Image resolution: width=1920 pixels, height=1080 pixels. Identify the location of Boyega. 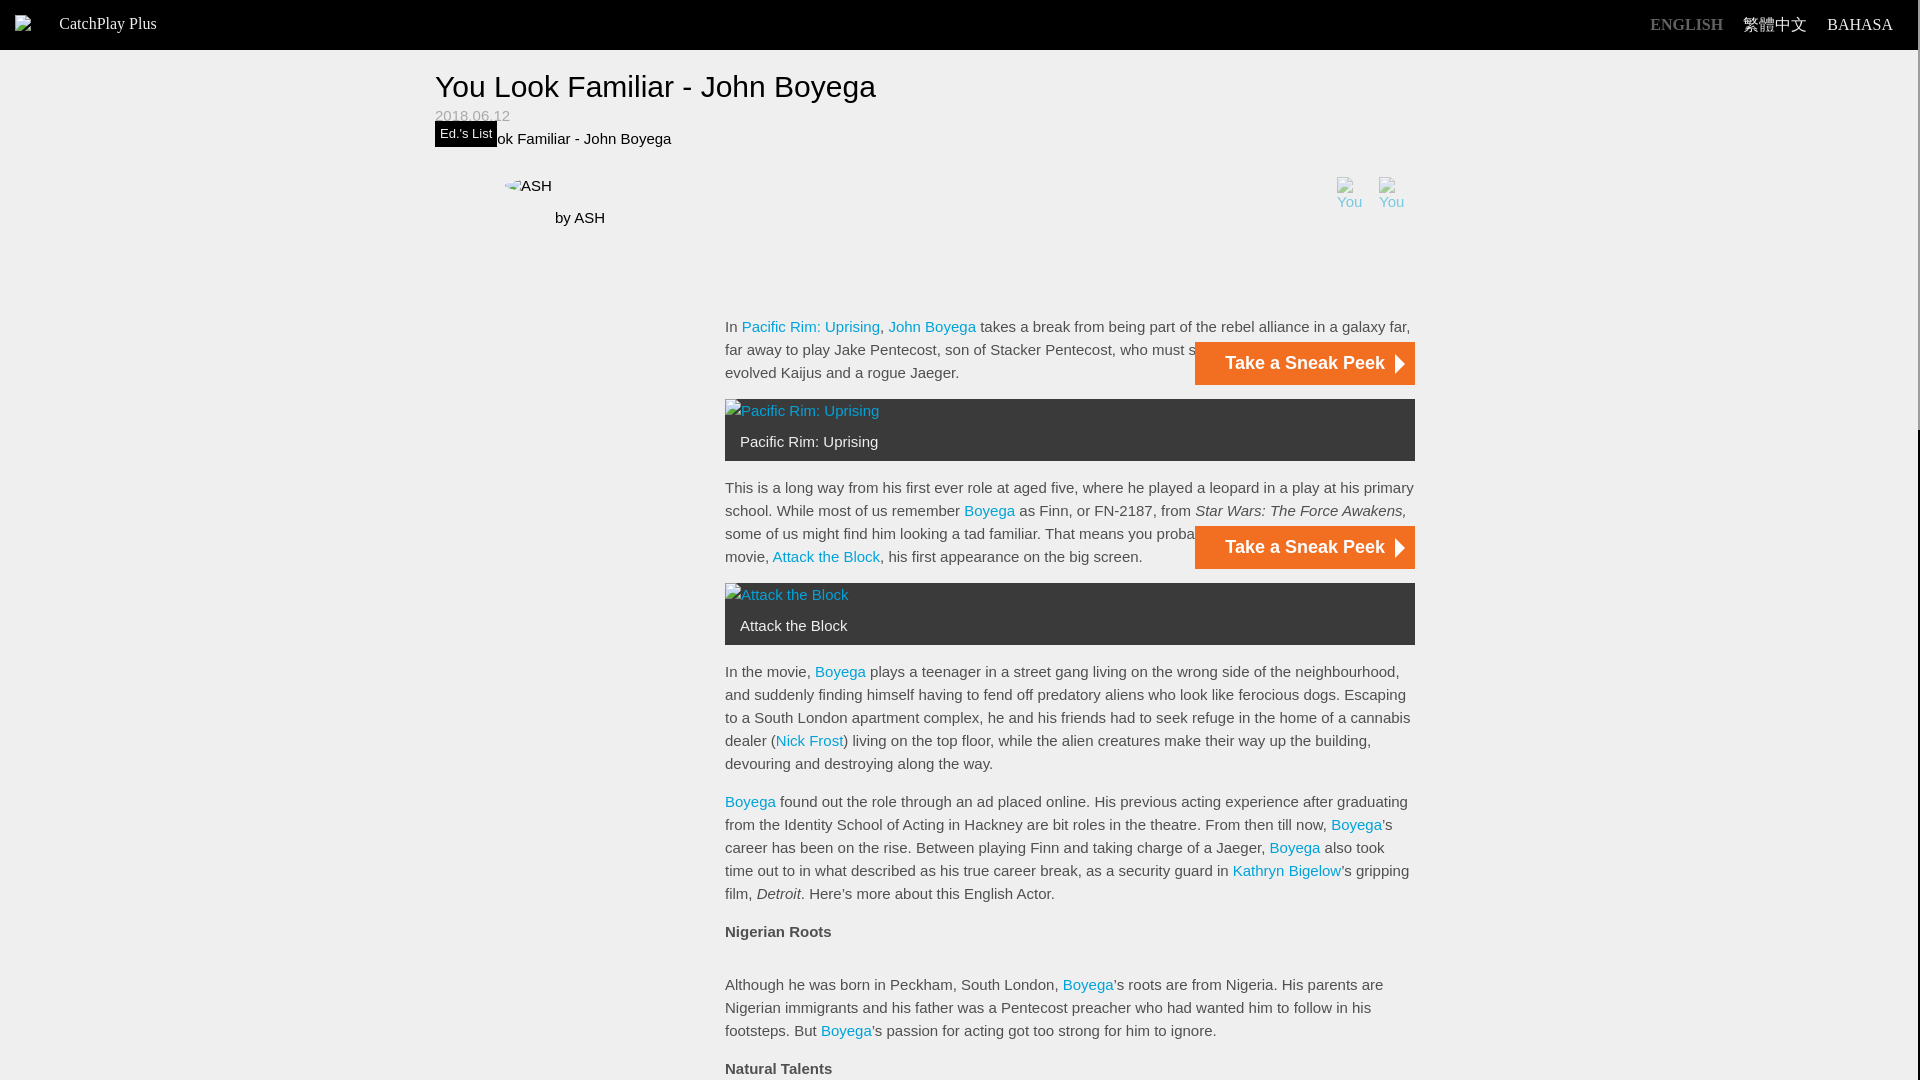
(1294, 848).